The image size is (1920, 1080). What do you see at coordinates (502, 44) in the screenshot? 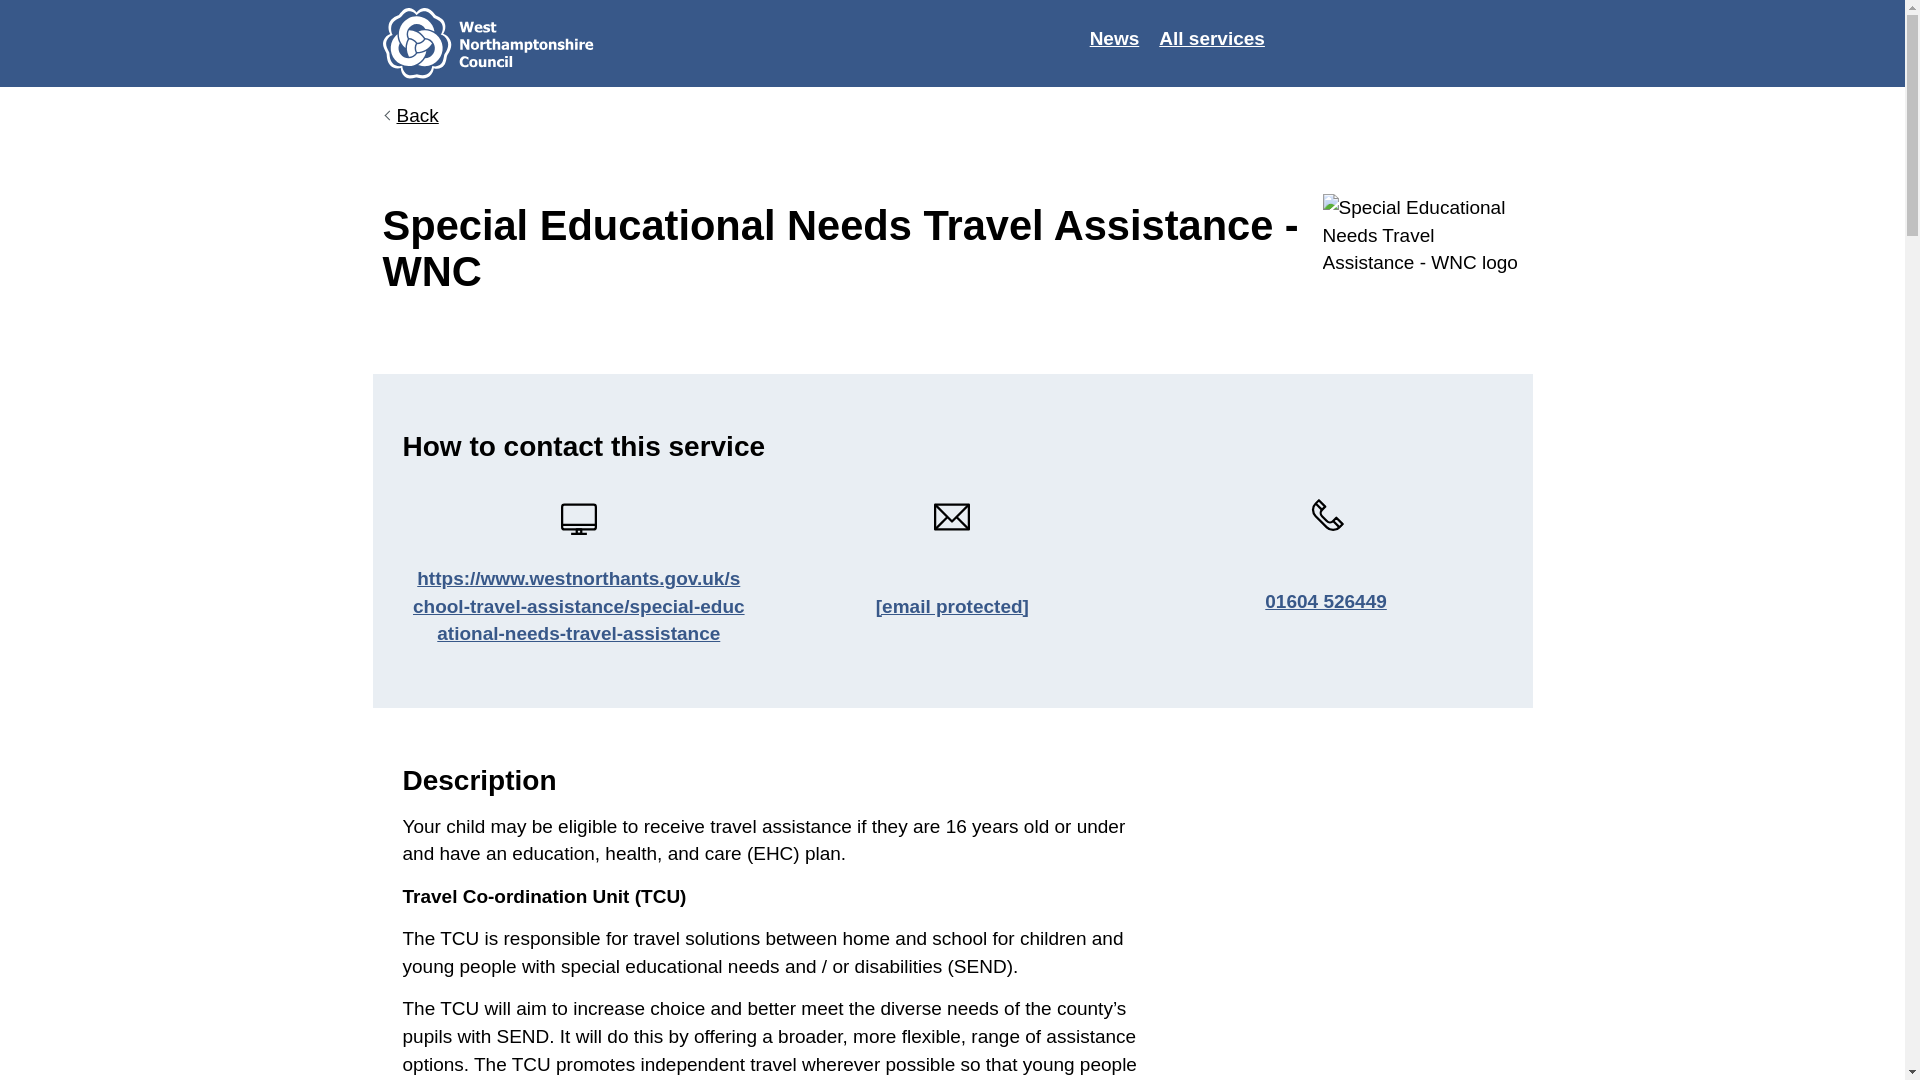
I see `Home` at bounding box center [502, 44].